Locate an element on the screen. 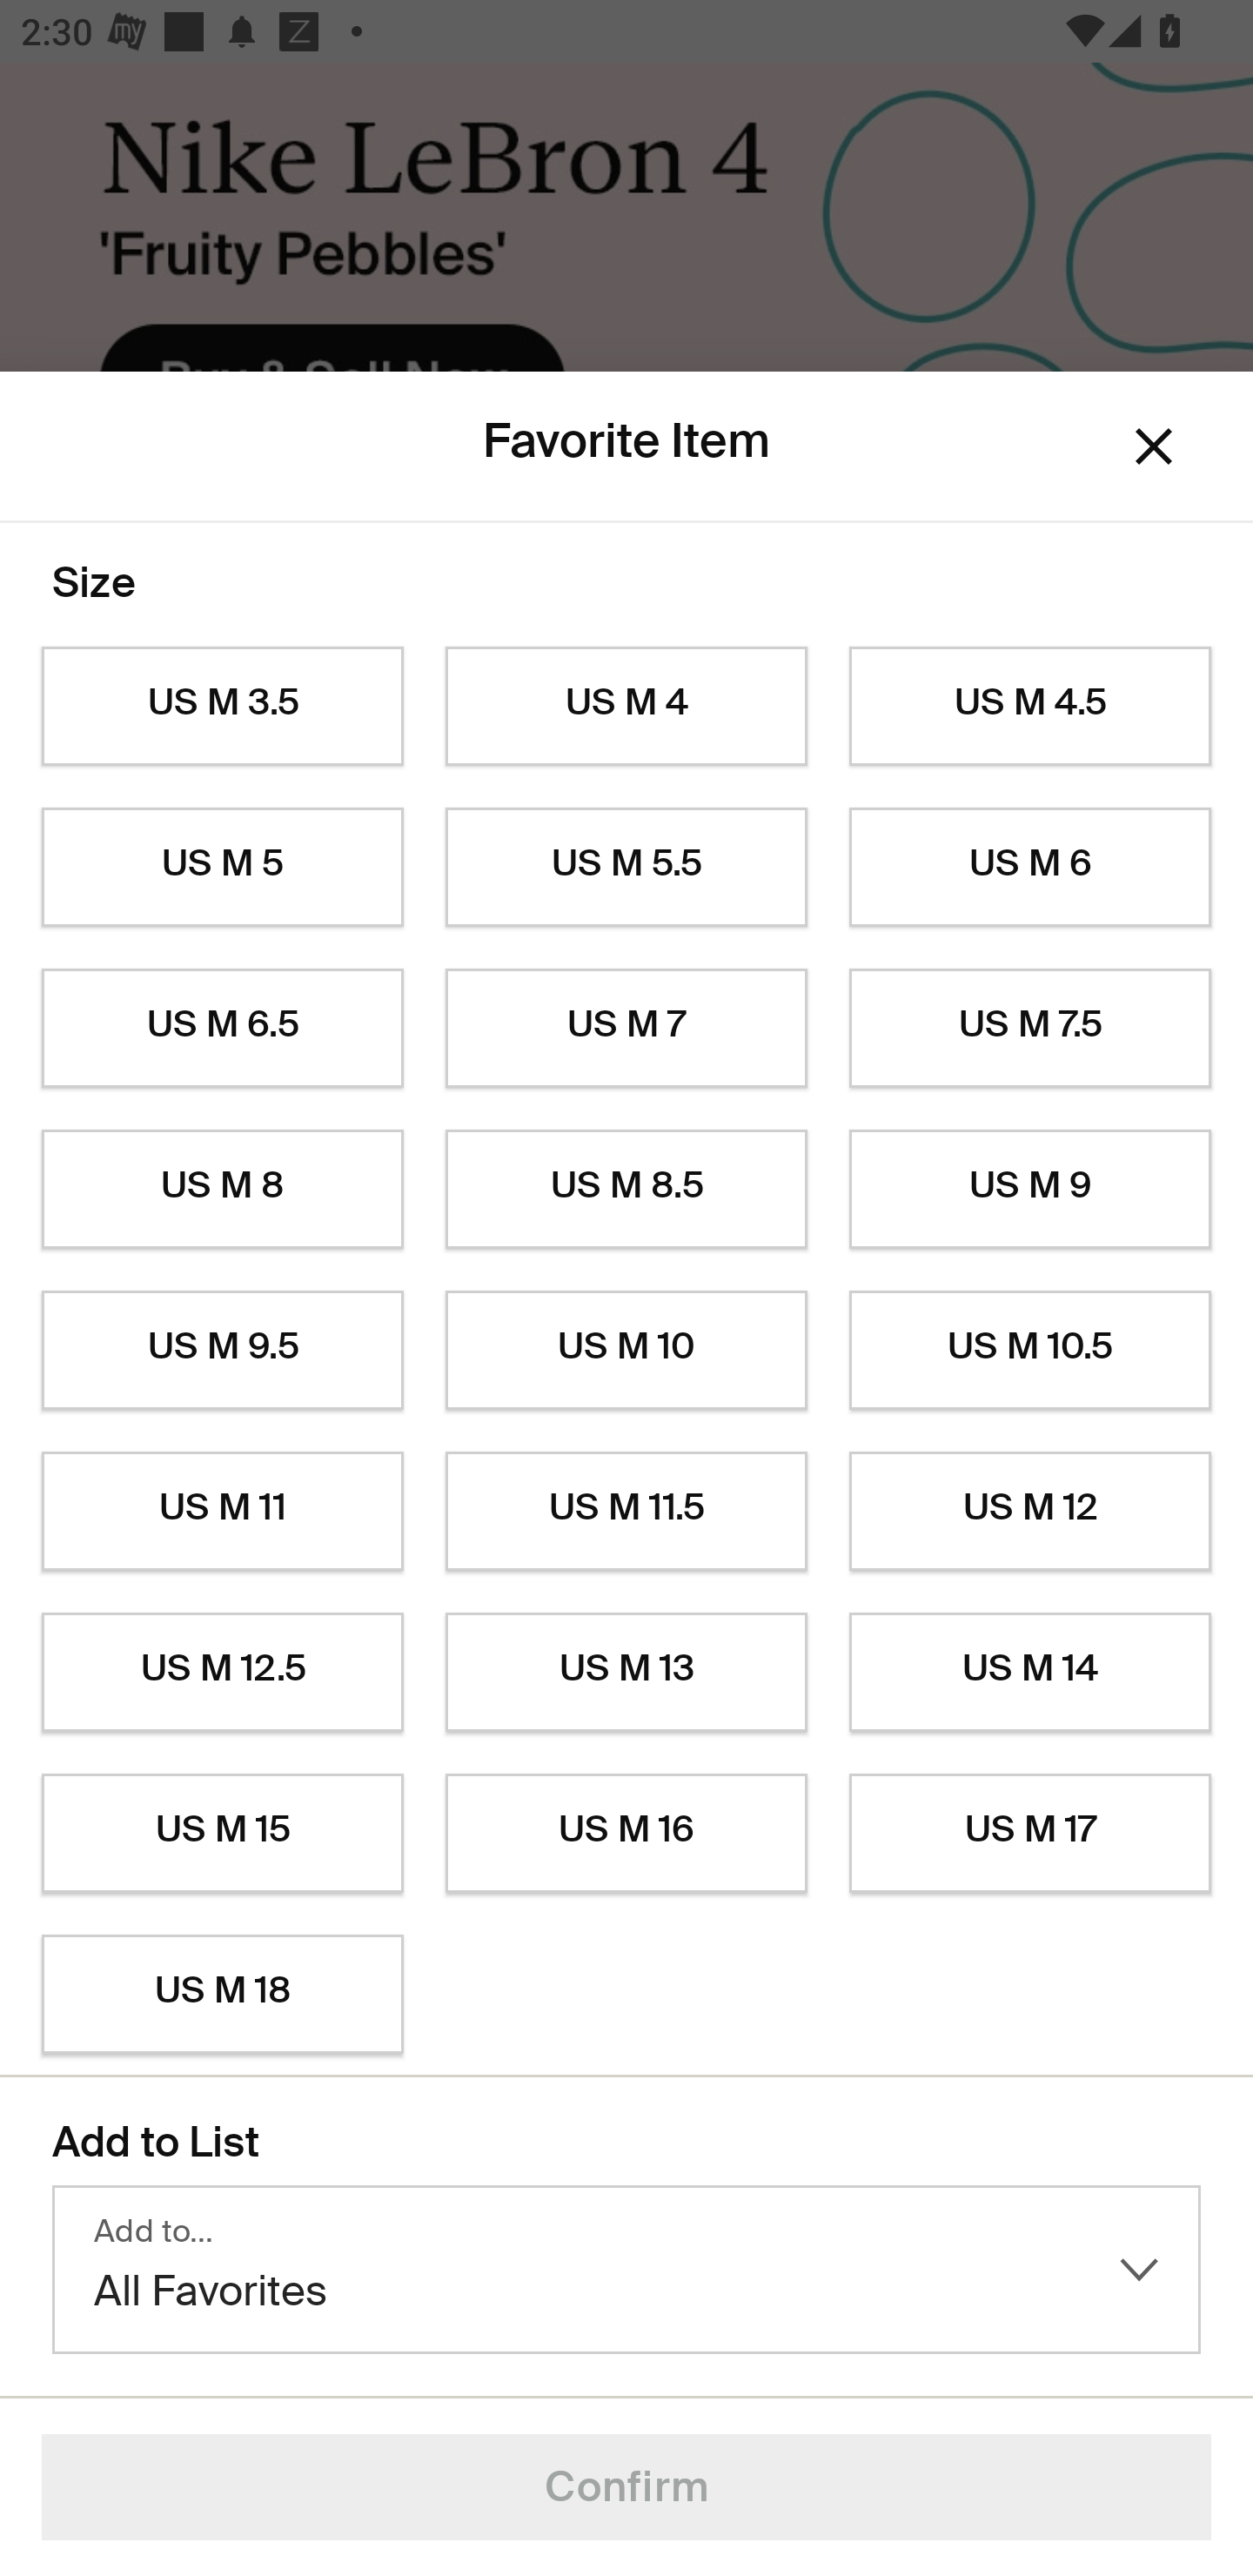  US M 6.5 is located at coordinates (222, 1029).